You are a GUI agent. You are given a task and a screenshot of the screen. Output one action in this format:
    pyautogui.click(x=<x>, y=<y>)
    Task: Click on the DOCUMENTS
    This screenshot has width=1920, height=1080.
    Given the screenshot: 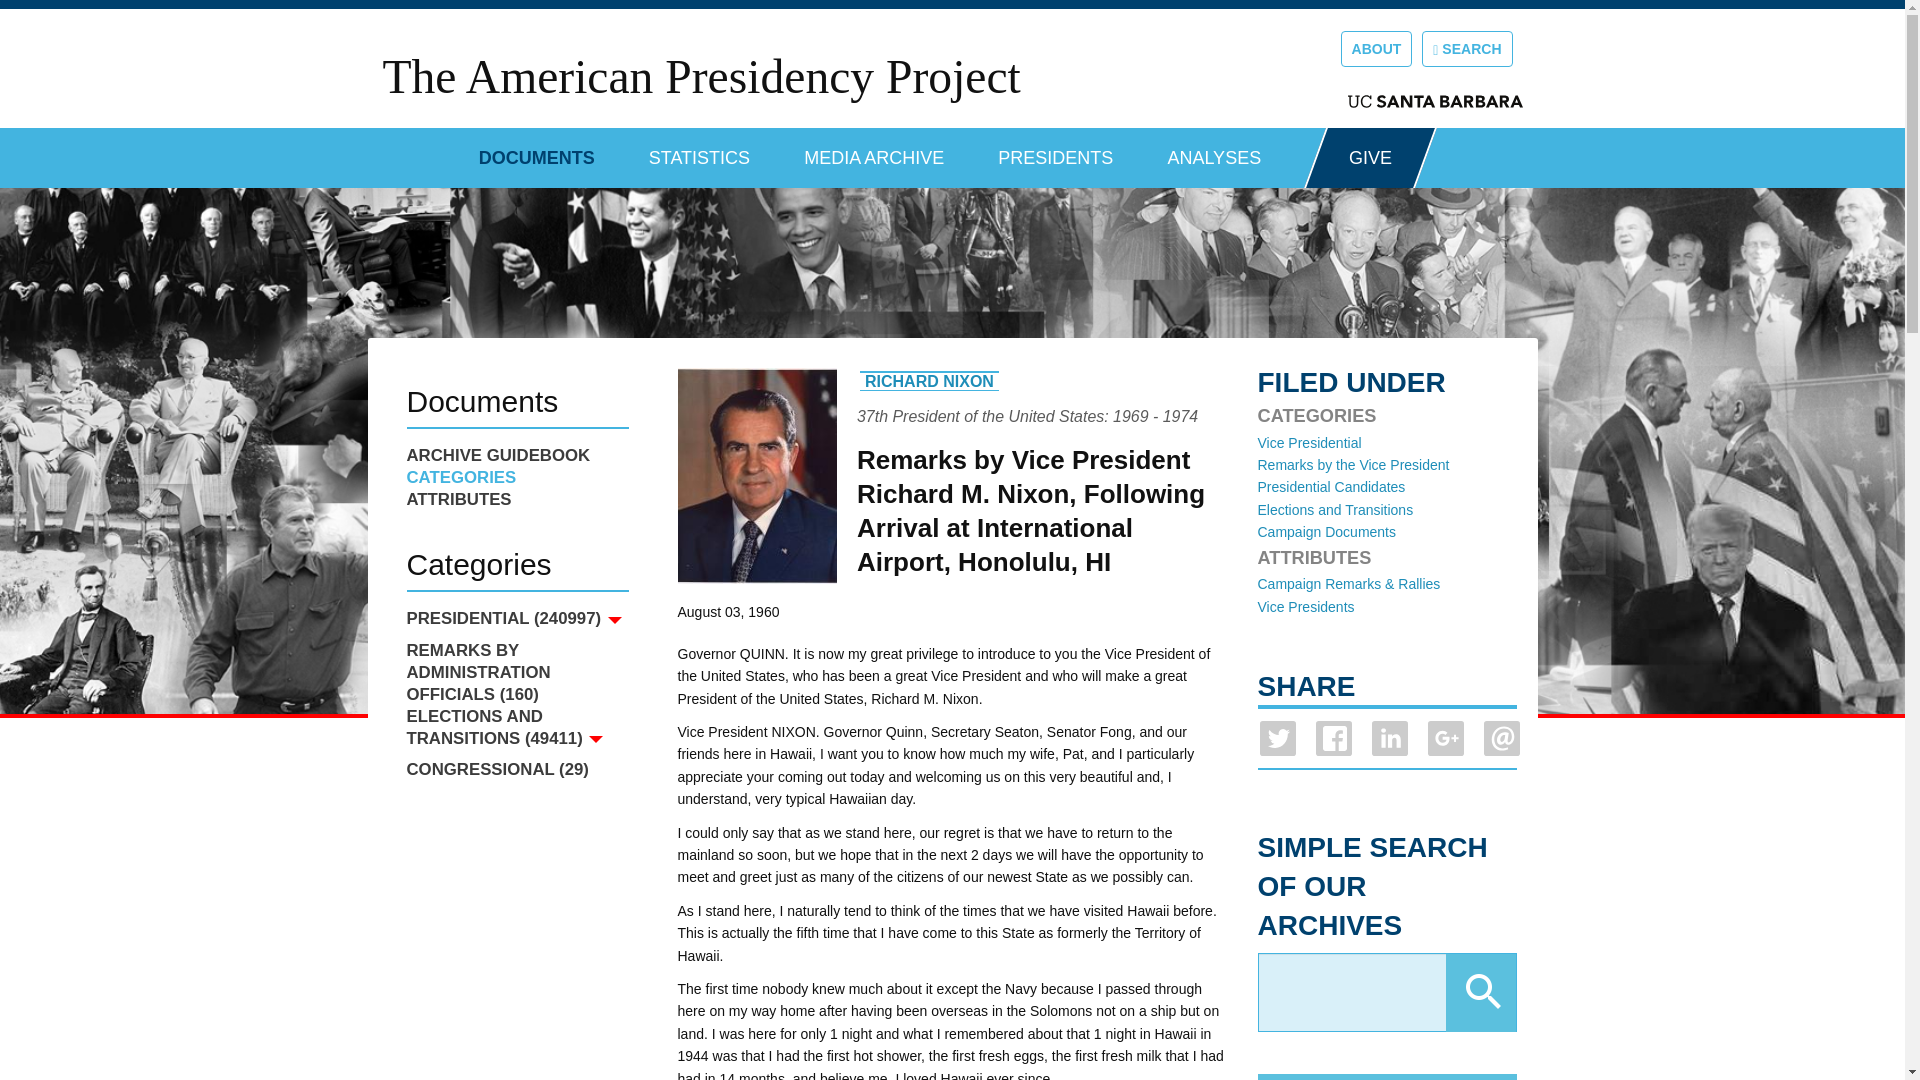 What is the action you would take?
    pyautogui.click(x=536, y=150)
    